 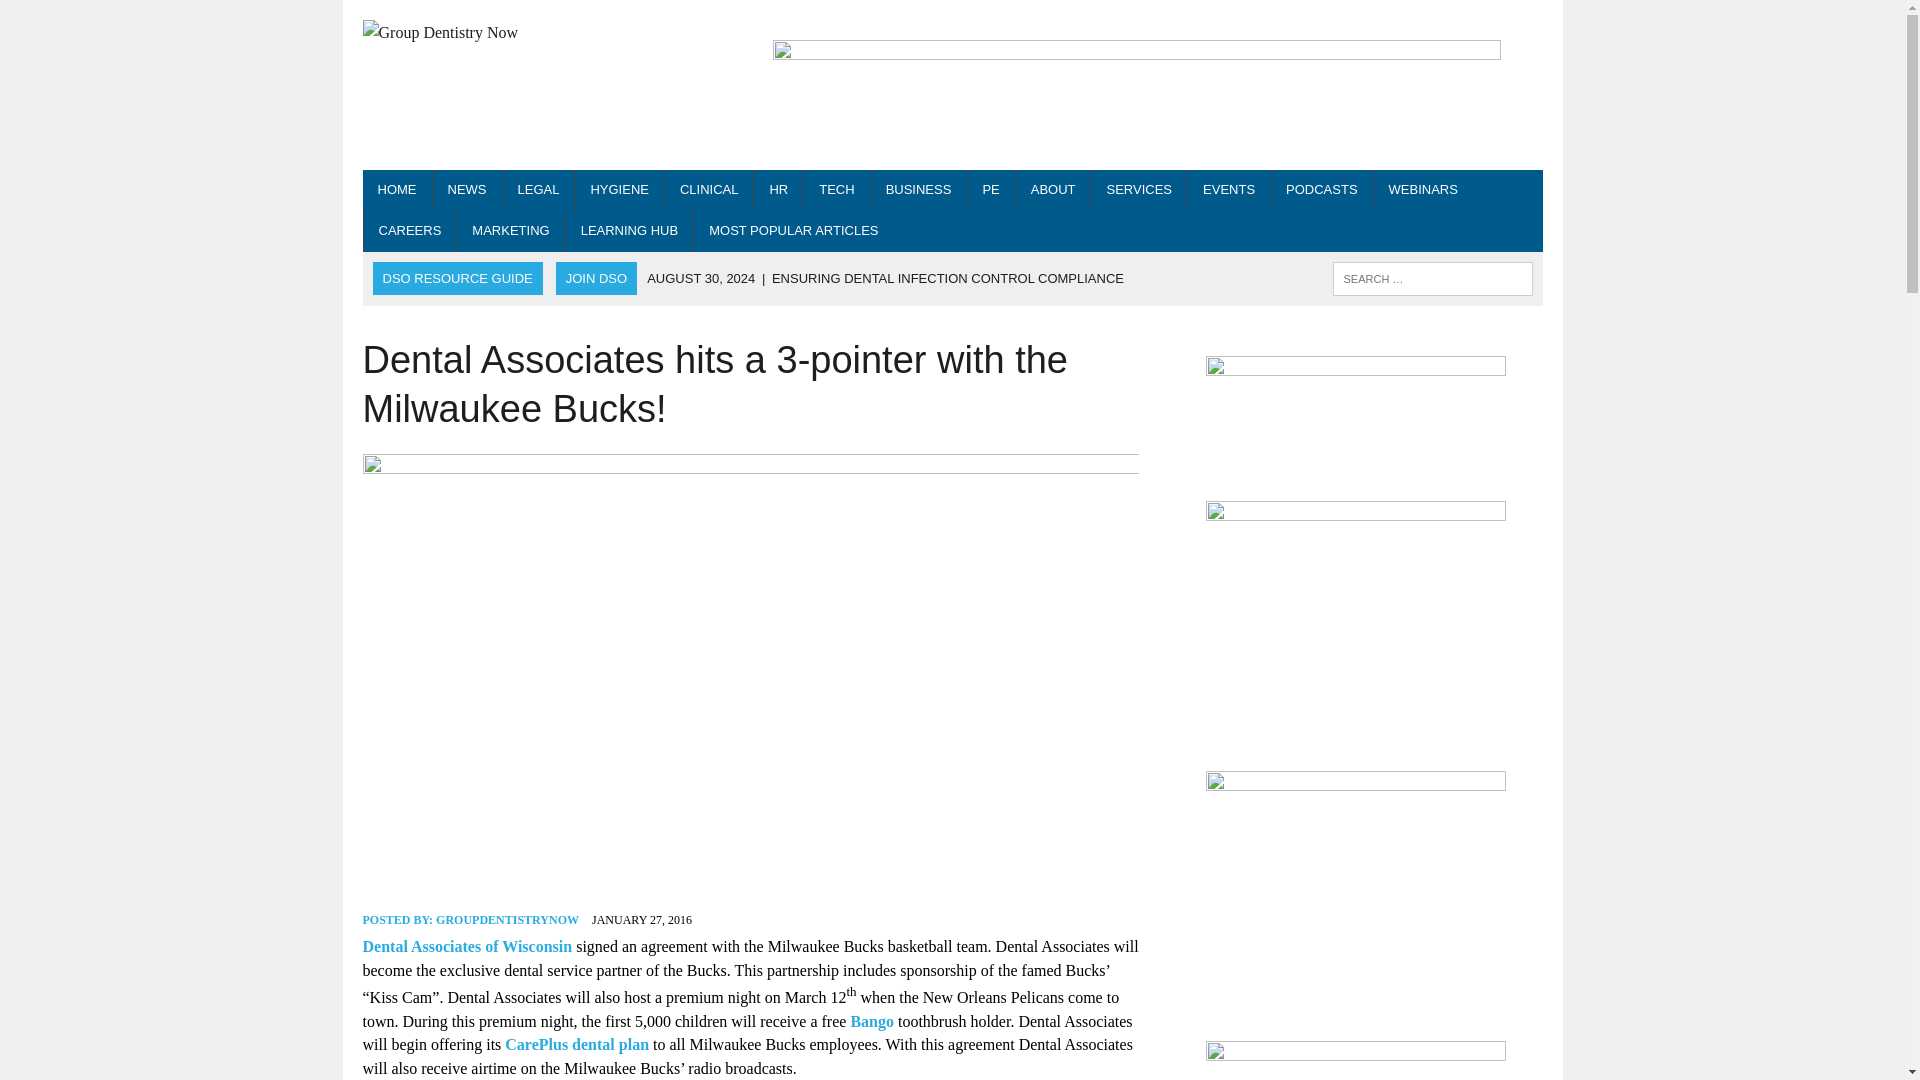 I want to click on CLINICAL, so click(x=709, y=190).